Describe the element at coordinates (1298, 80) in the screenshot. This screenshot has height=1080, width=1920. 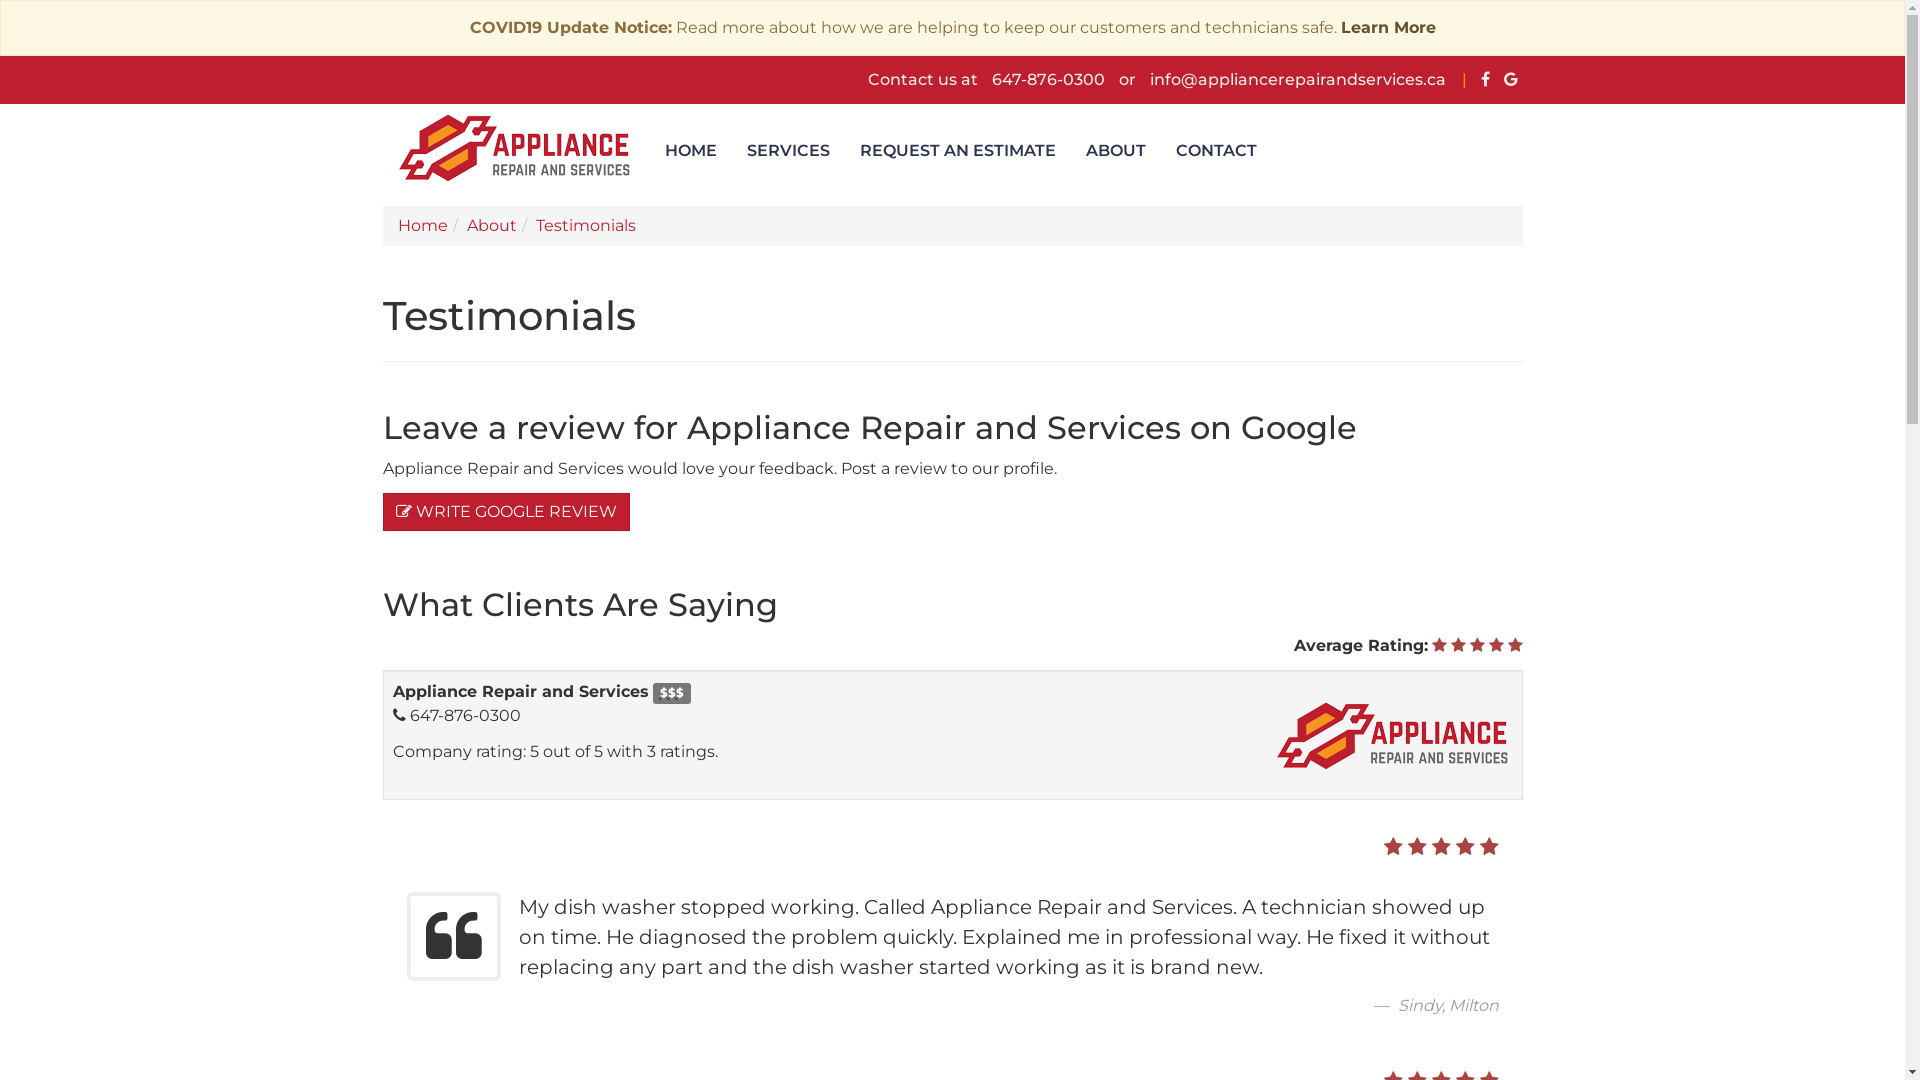
I see `info@appliancerepairandservices.ca` at that location.